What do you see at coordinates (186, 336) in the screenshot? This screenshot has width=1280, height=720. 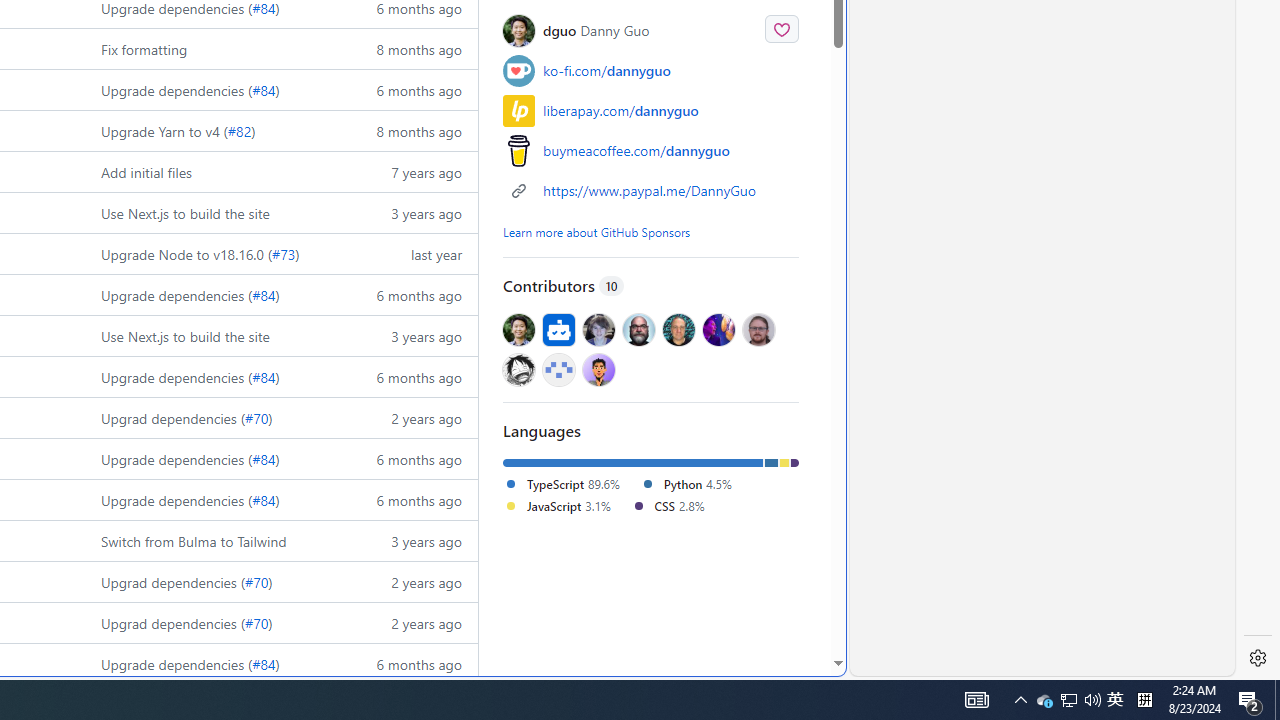 I see `Use Next.js to build the site` at bounding box center [186, 336].